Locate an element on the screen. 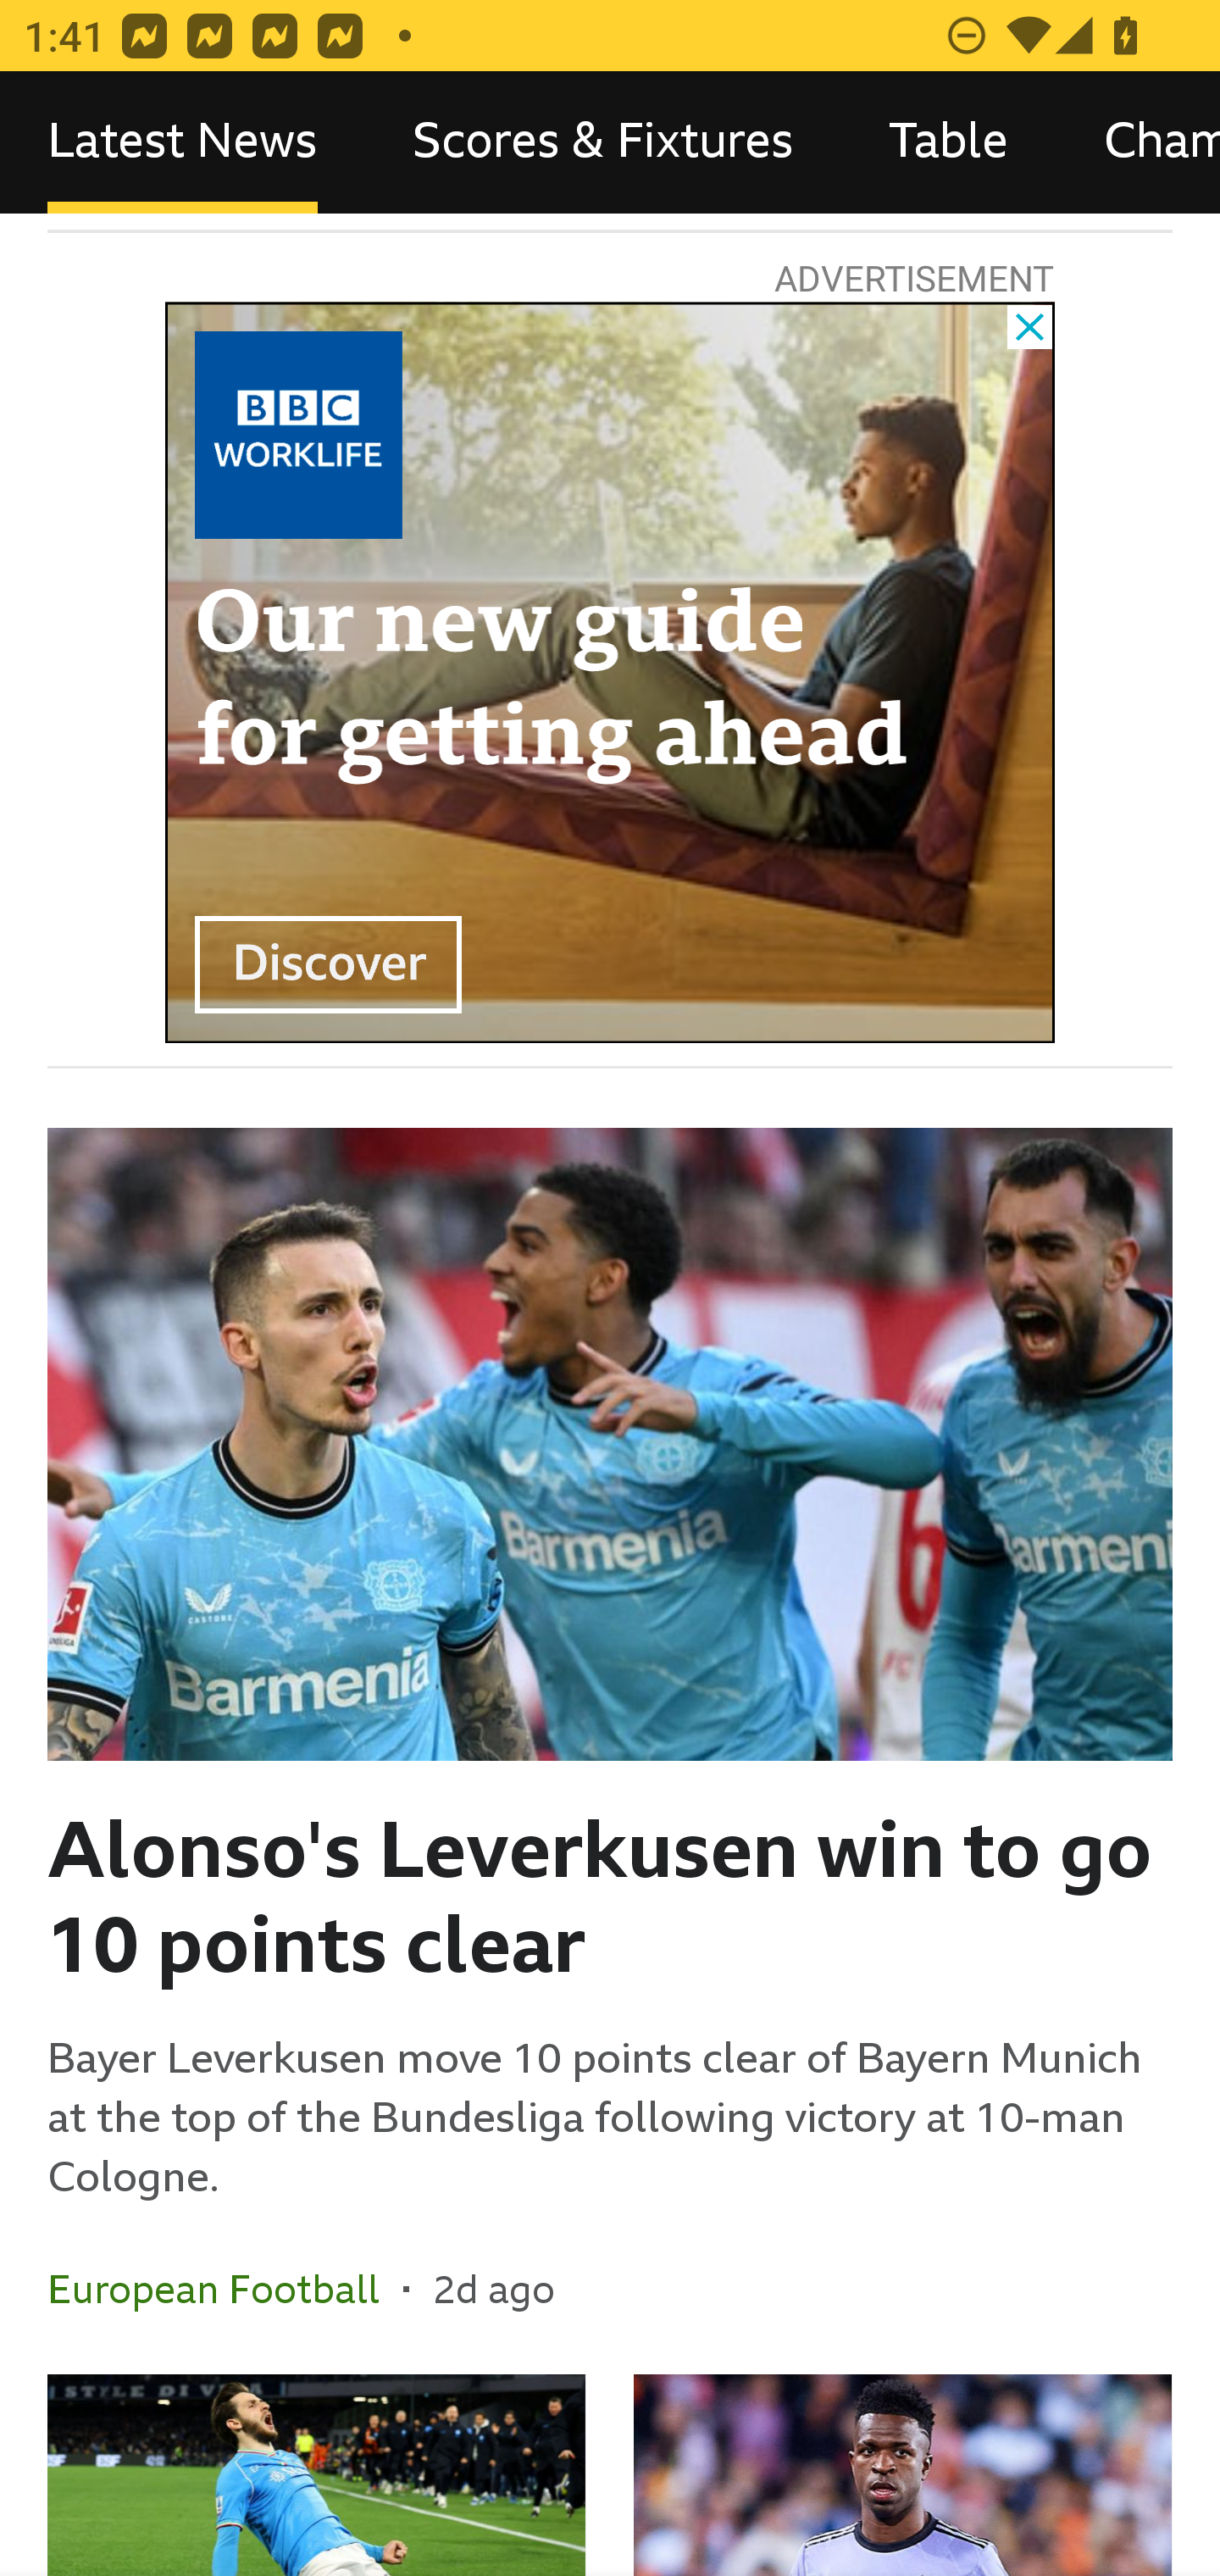  Scores & Fixtures is located at coordinates (603, 142).